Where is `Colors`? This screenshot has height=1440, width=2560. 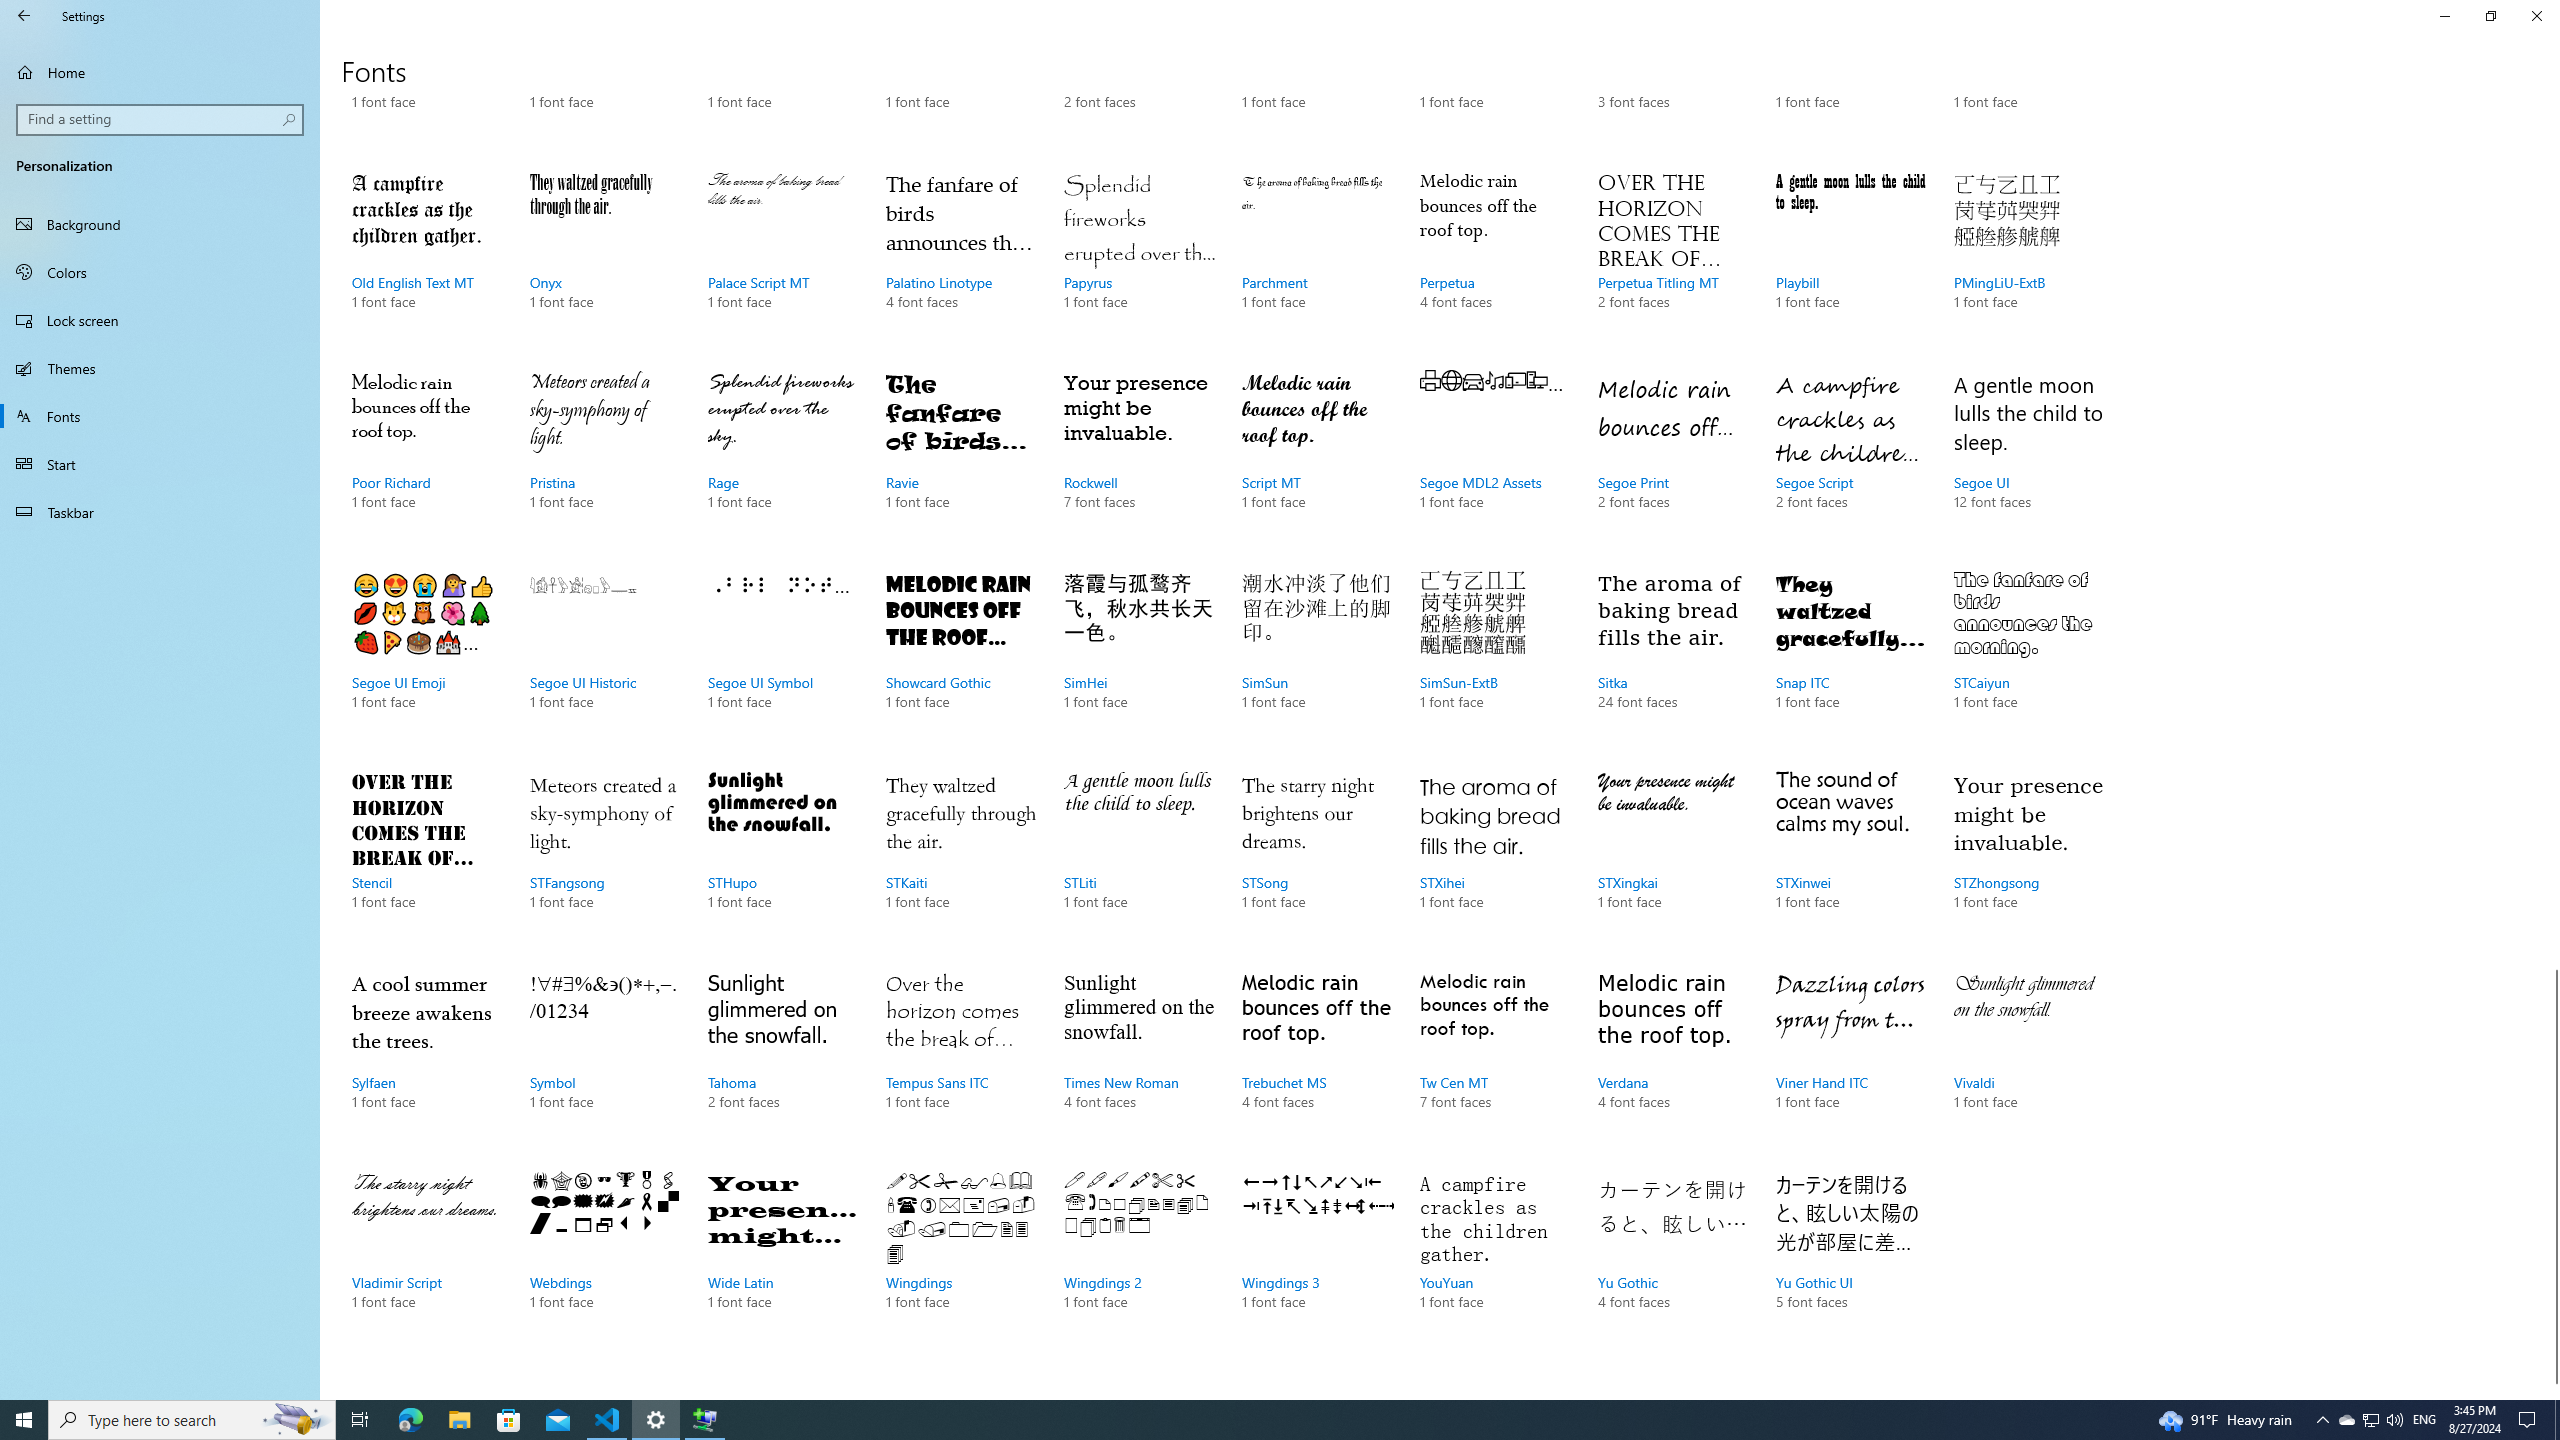 Colors is located at coordinates (1850, 80).